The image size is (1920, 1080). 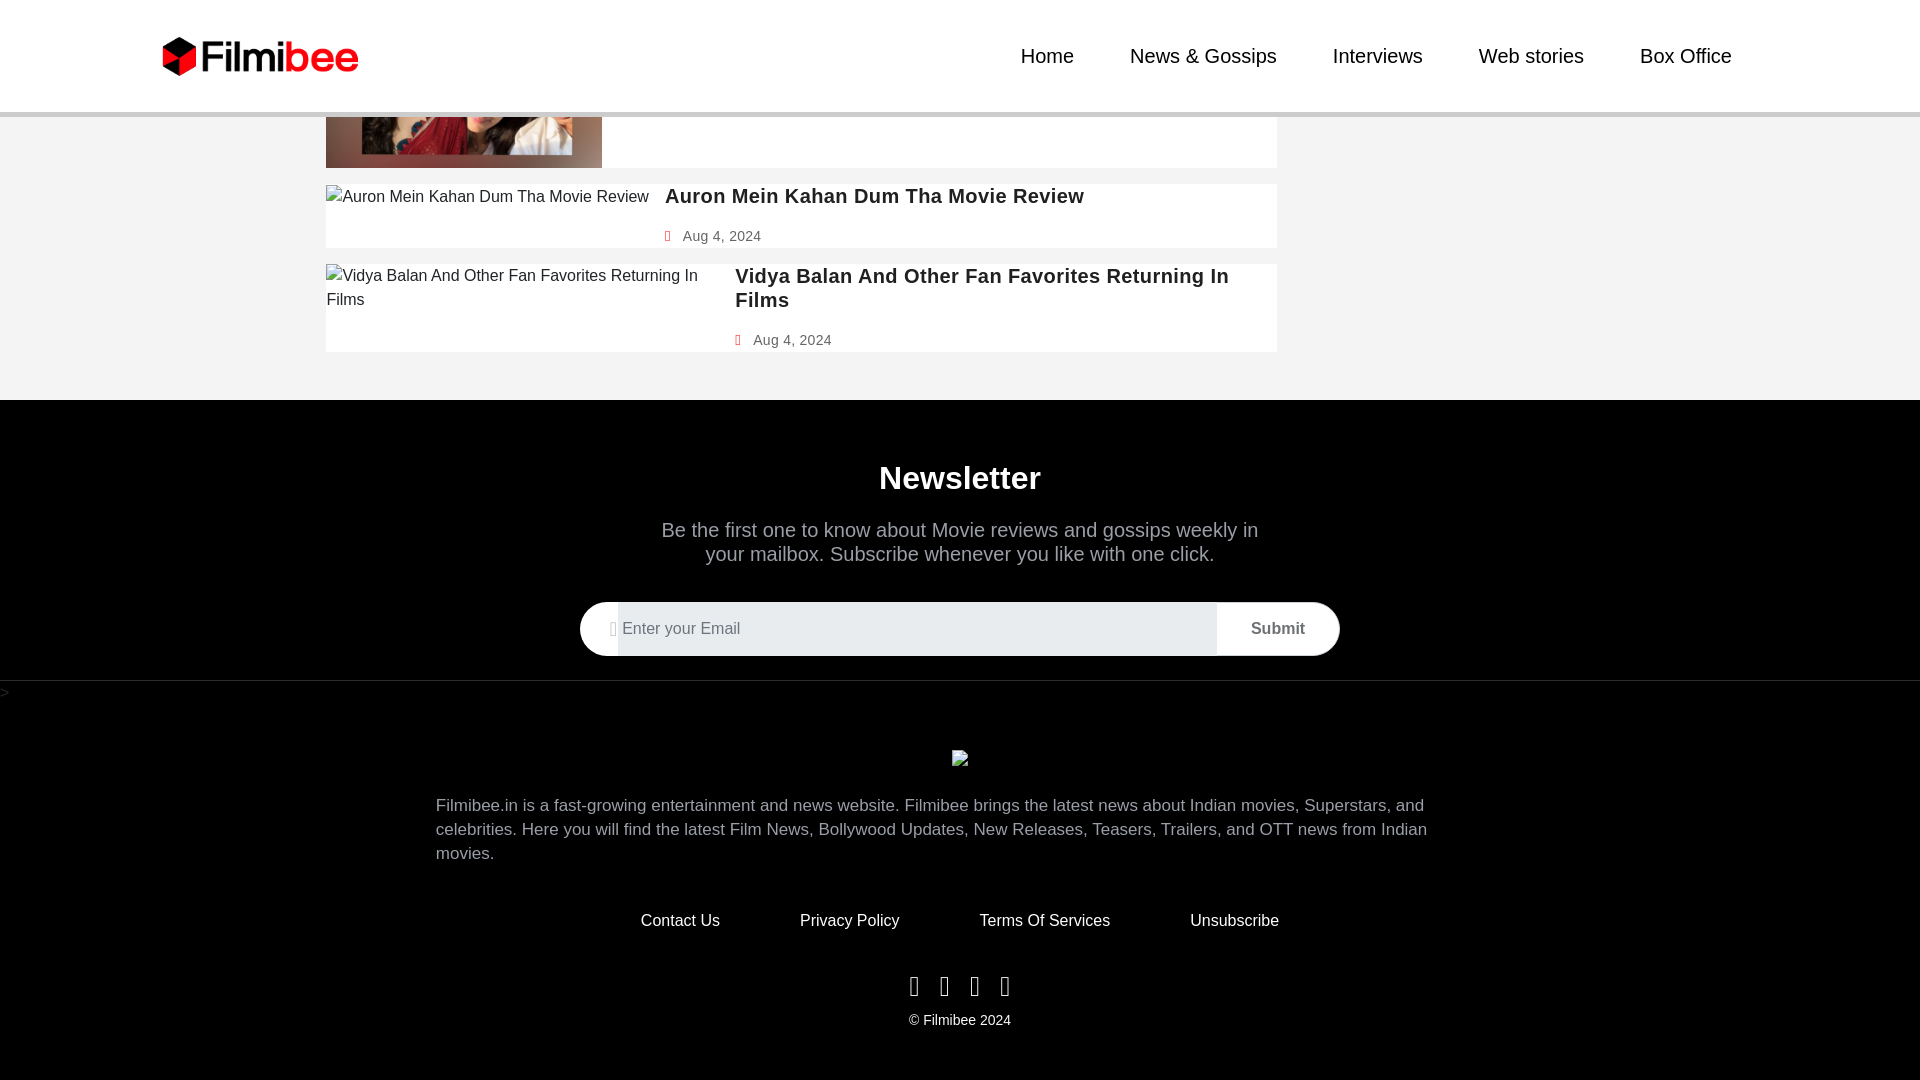 What do you see at coordinates (680, 921) in the screenshot?
I see `Contact Us` at bounding box center [680, 921].